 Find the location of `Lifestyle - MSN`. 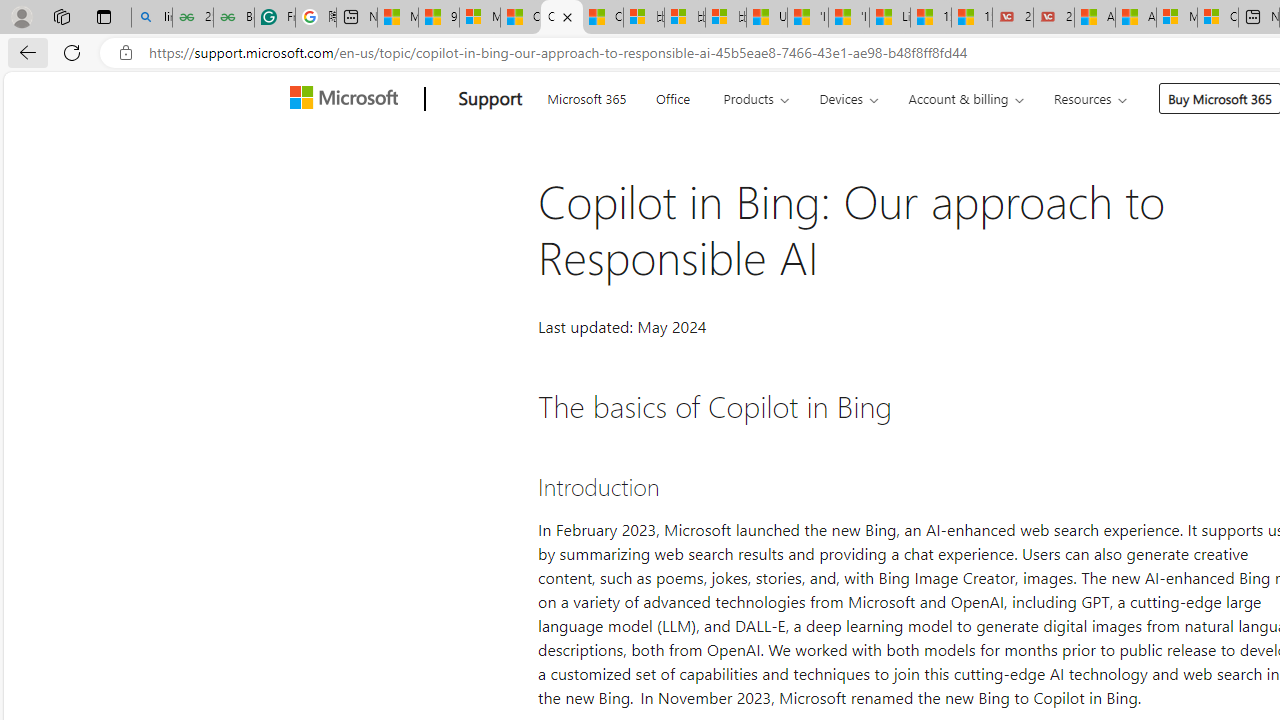

Lifestyle - MSN is located at coordinates (890, 18).